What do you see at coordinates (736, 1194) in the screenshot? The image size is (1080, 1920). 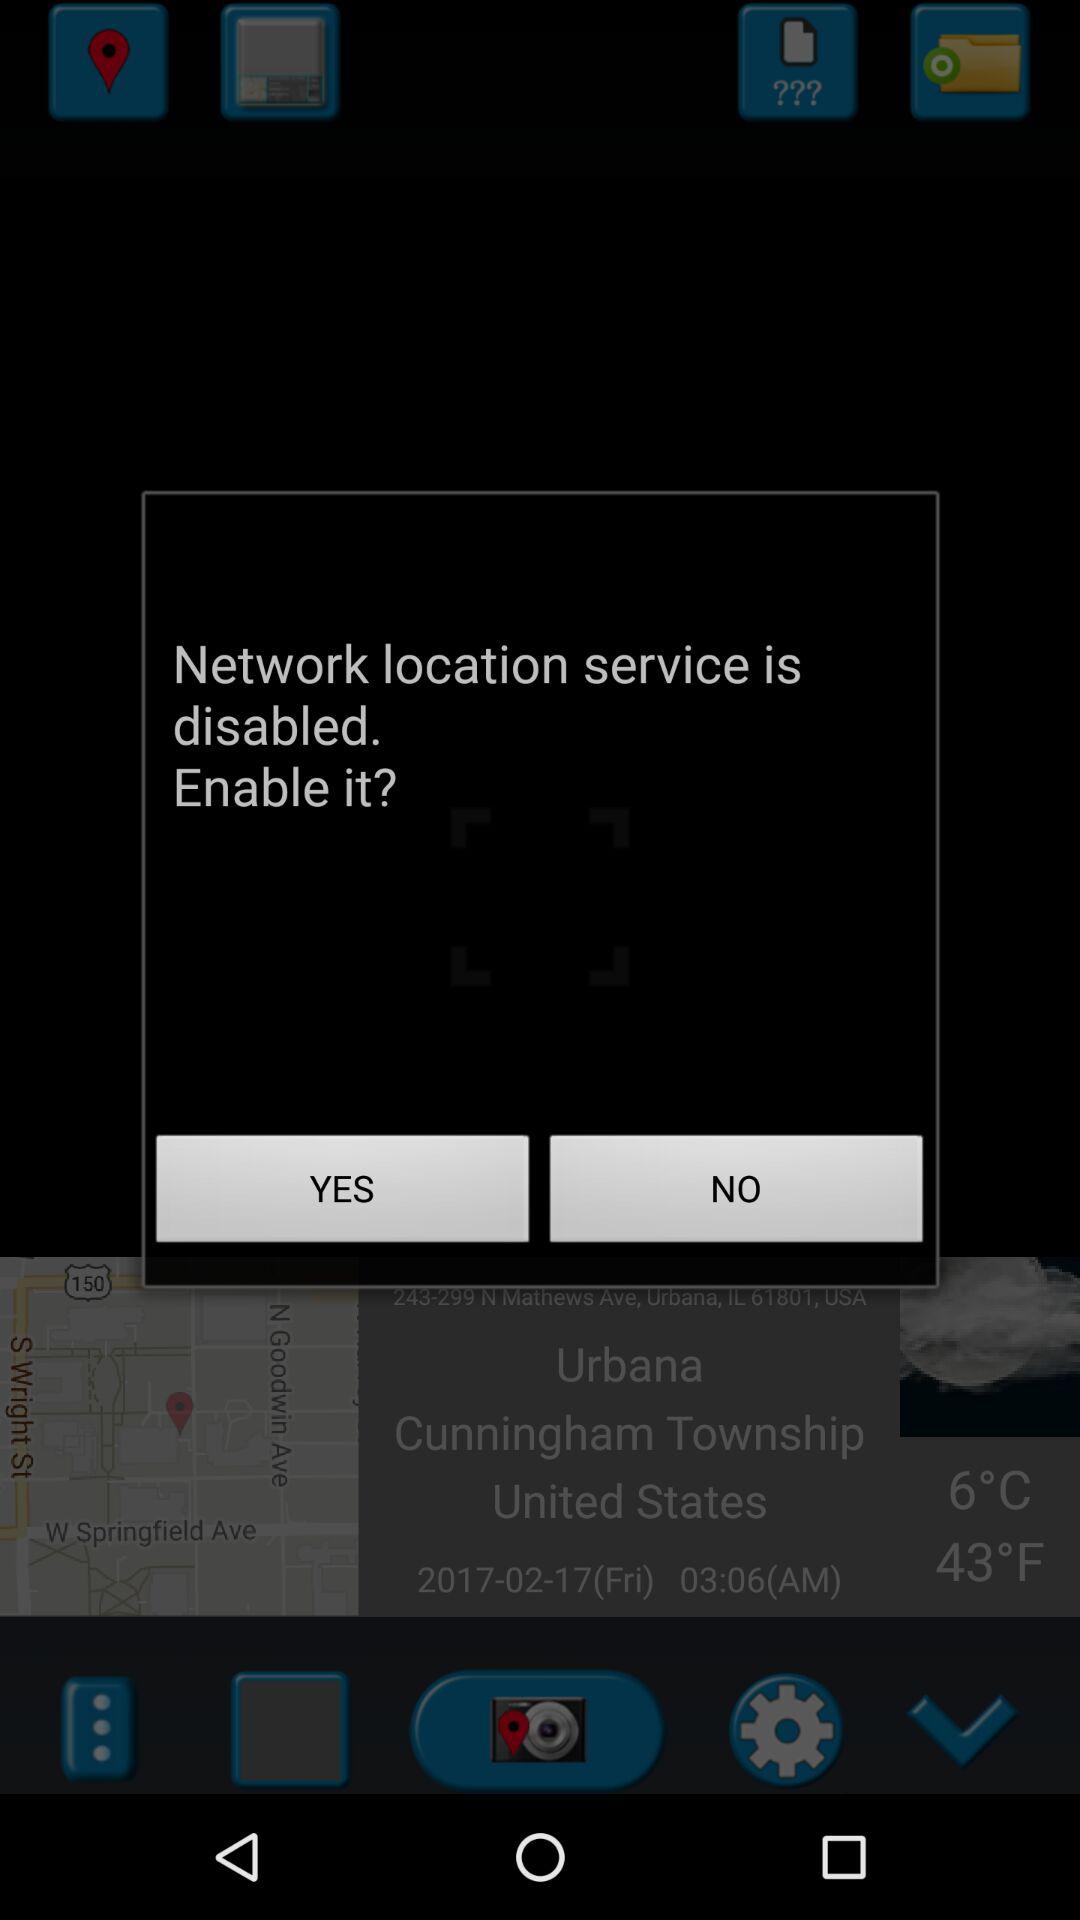 I see `turn off item next to the yes button` at bounding box center [736, 1194].